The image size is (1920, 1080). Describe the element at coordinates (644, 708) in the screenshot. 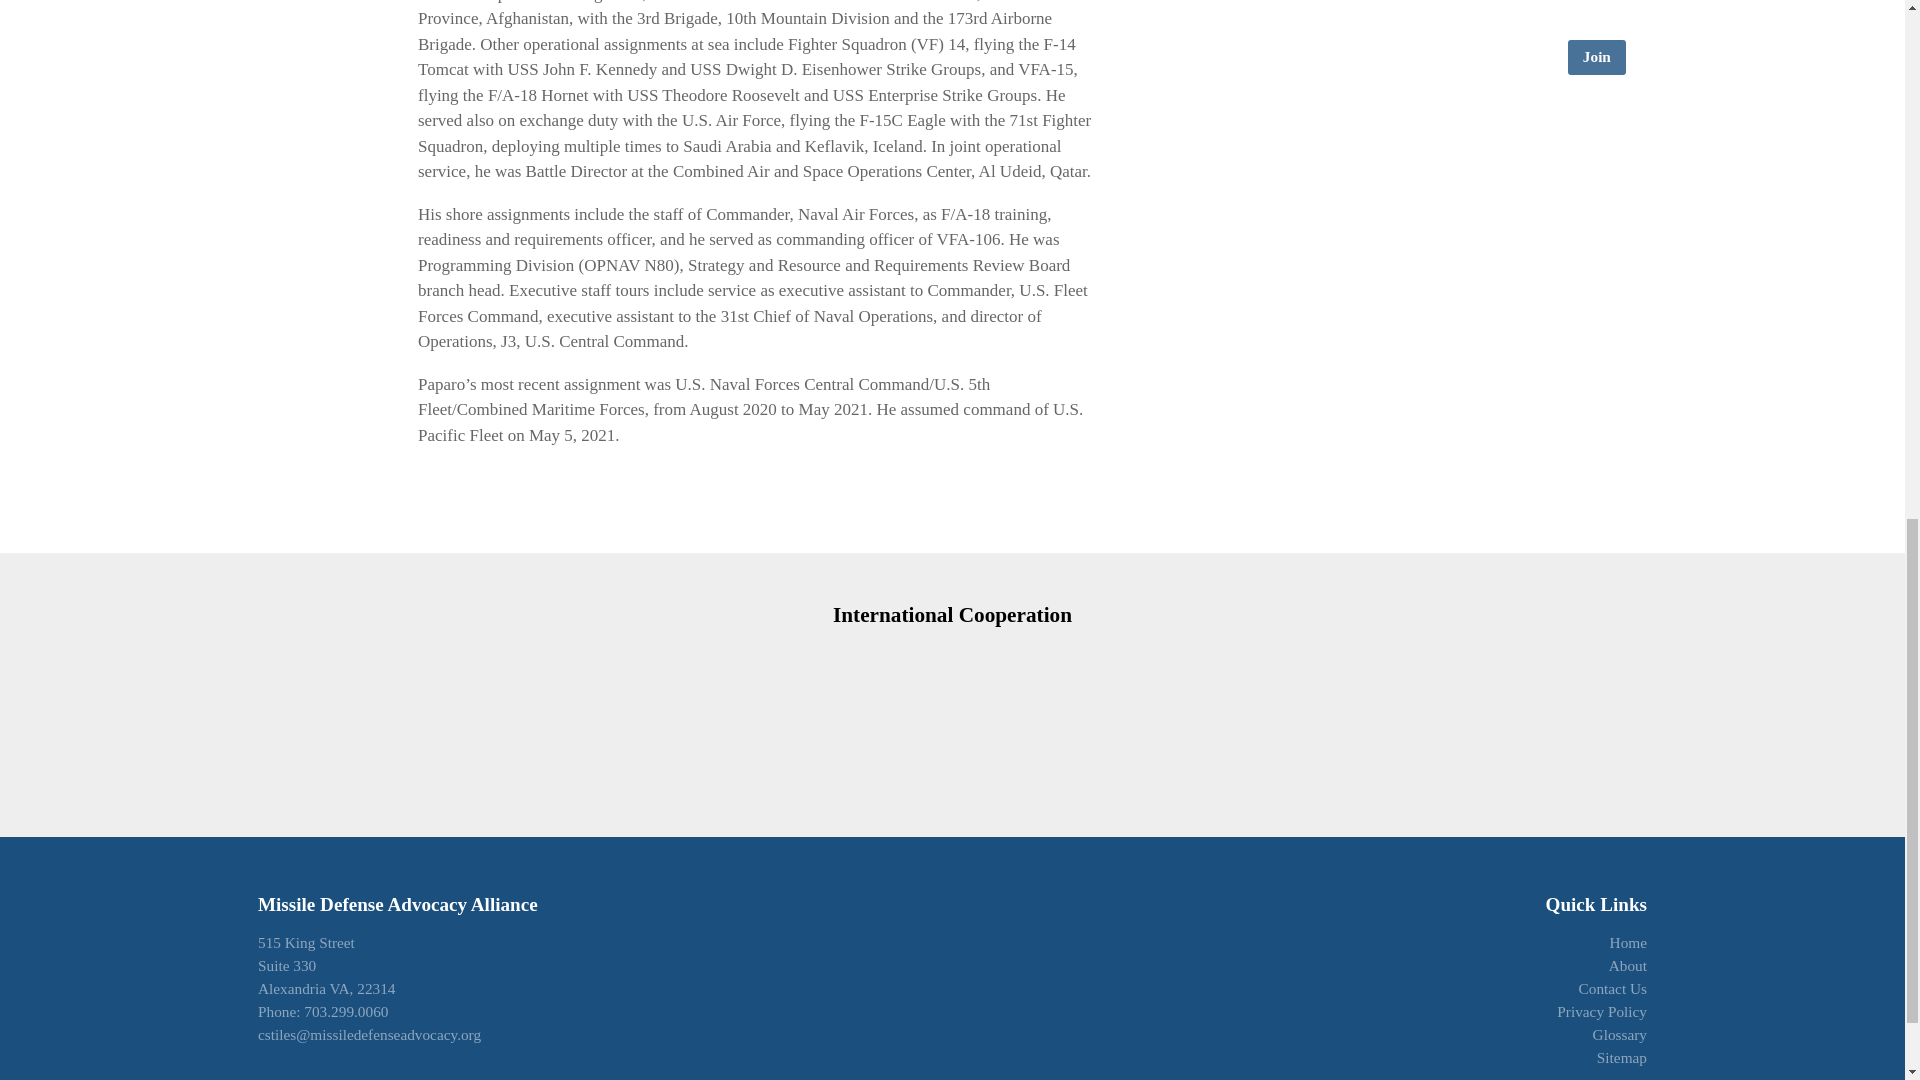

I see `Denmark` at that location.